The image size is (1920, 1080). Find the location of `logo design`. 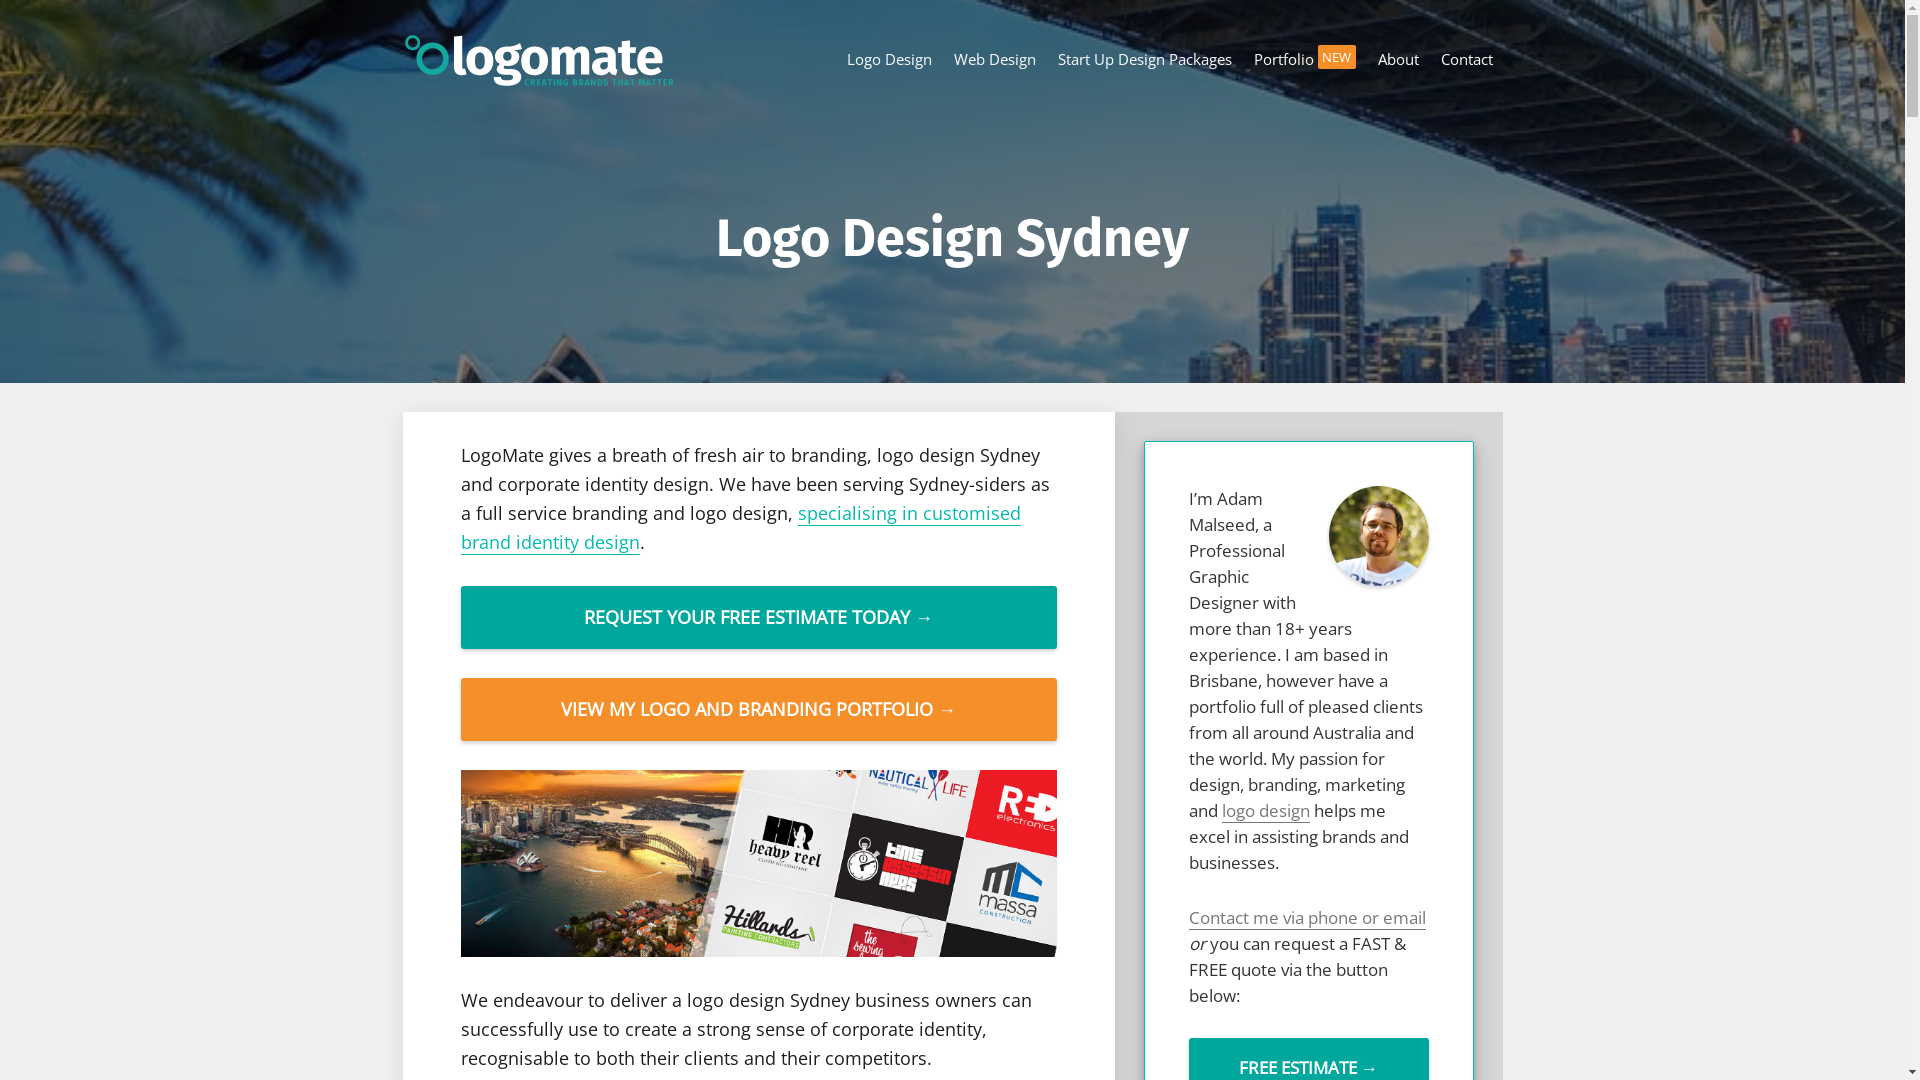

logo design is located at coordinates (1266, 811).